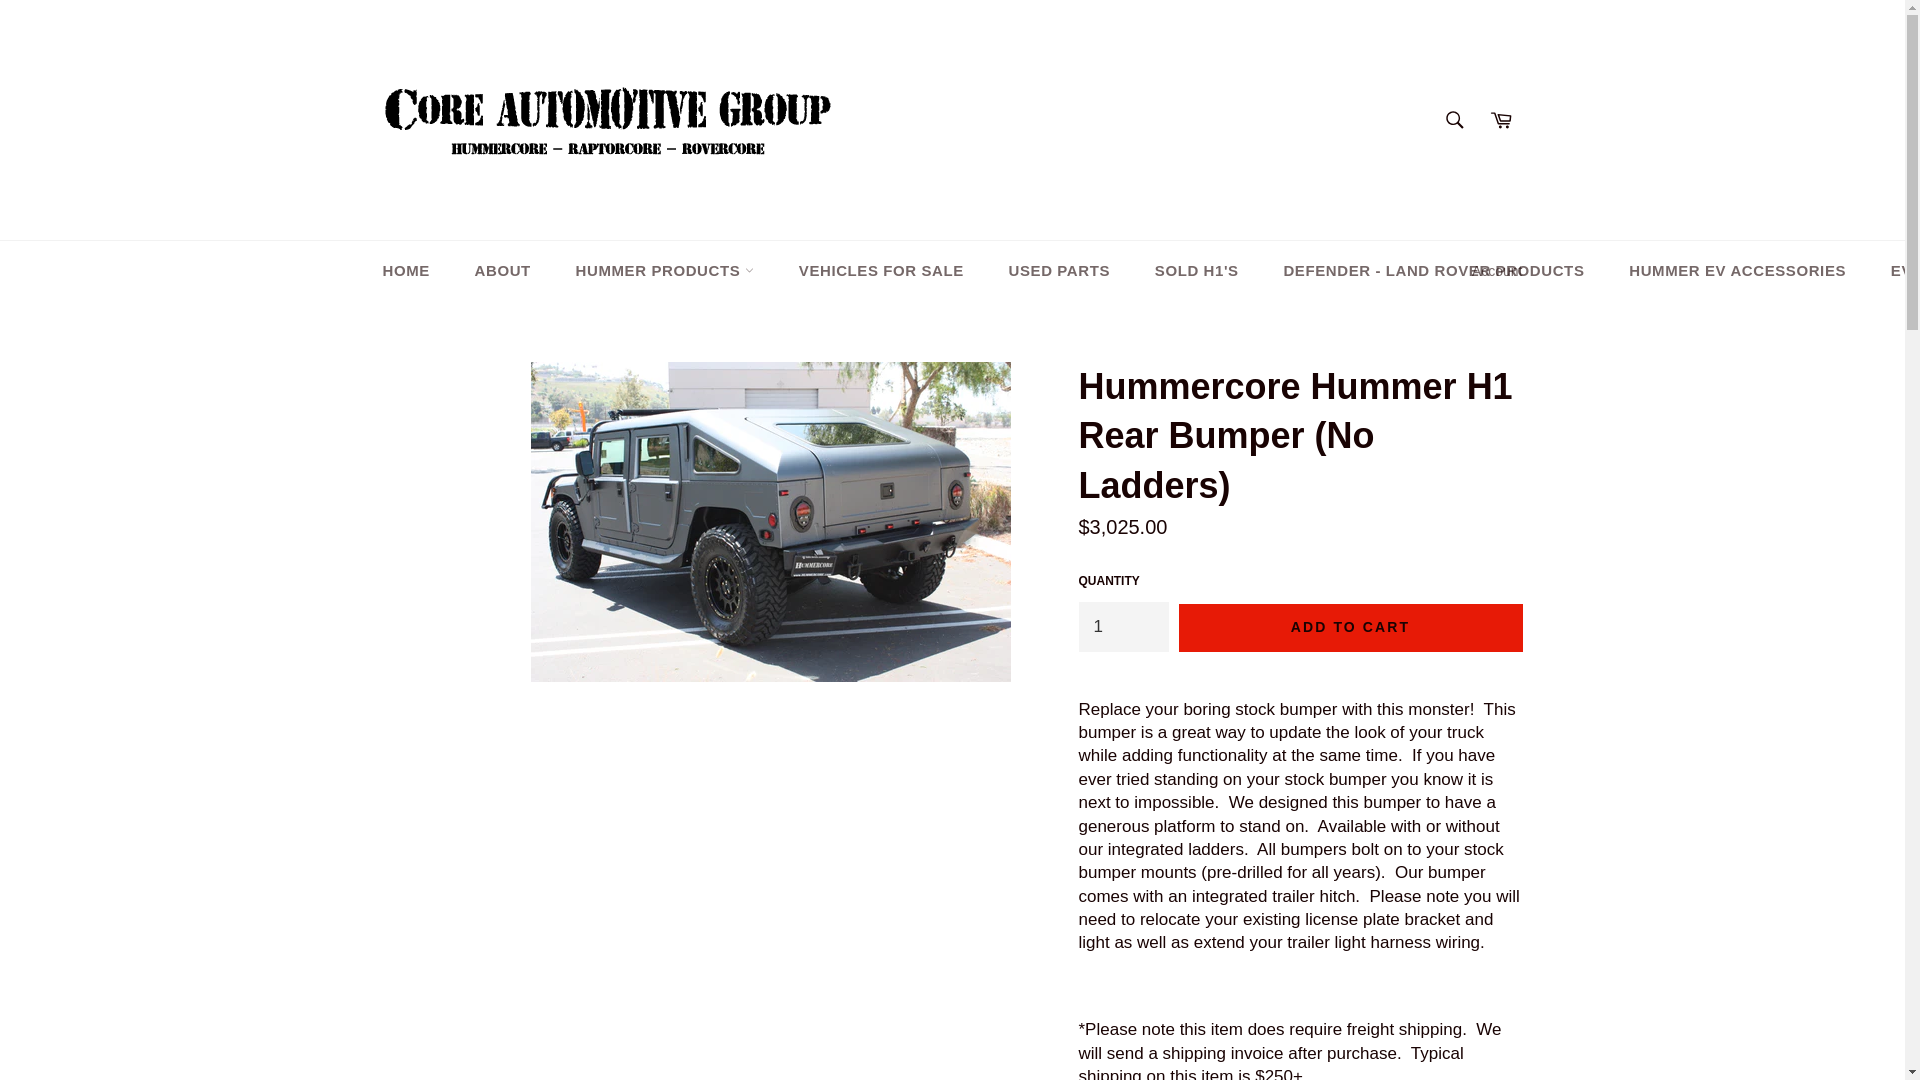  Describe the element at coordinates (1122, 626) in the screenshot. I see `1` at that location.